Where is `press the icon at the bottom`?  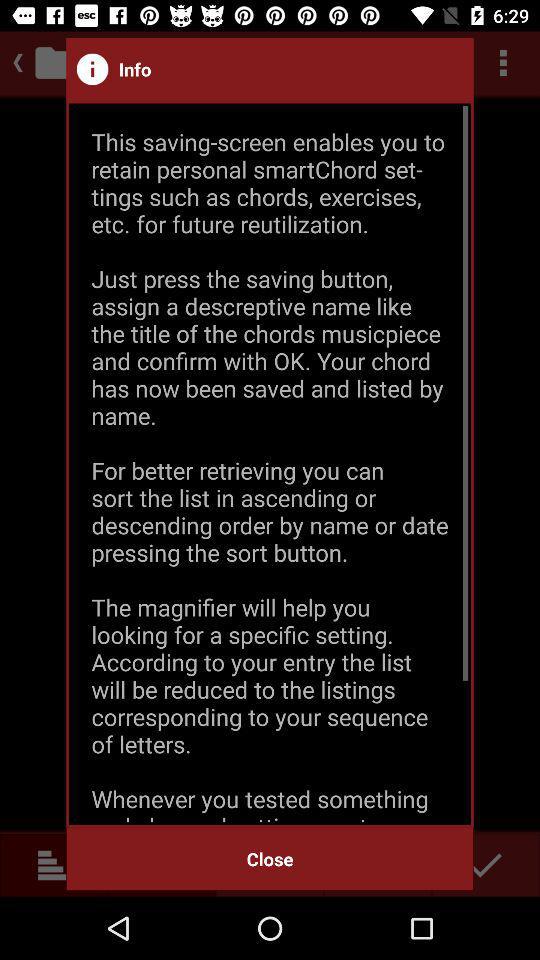 press the icon at the bottom is located at coordinates (270, 858).